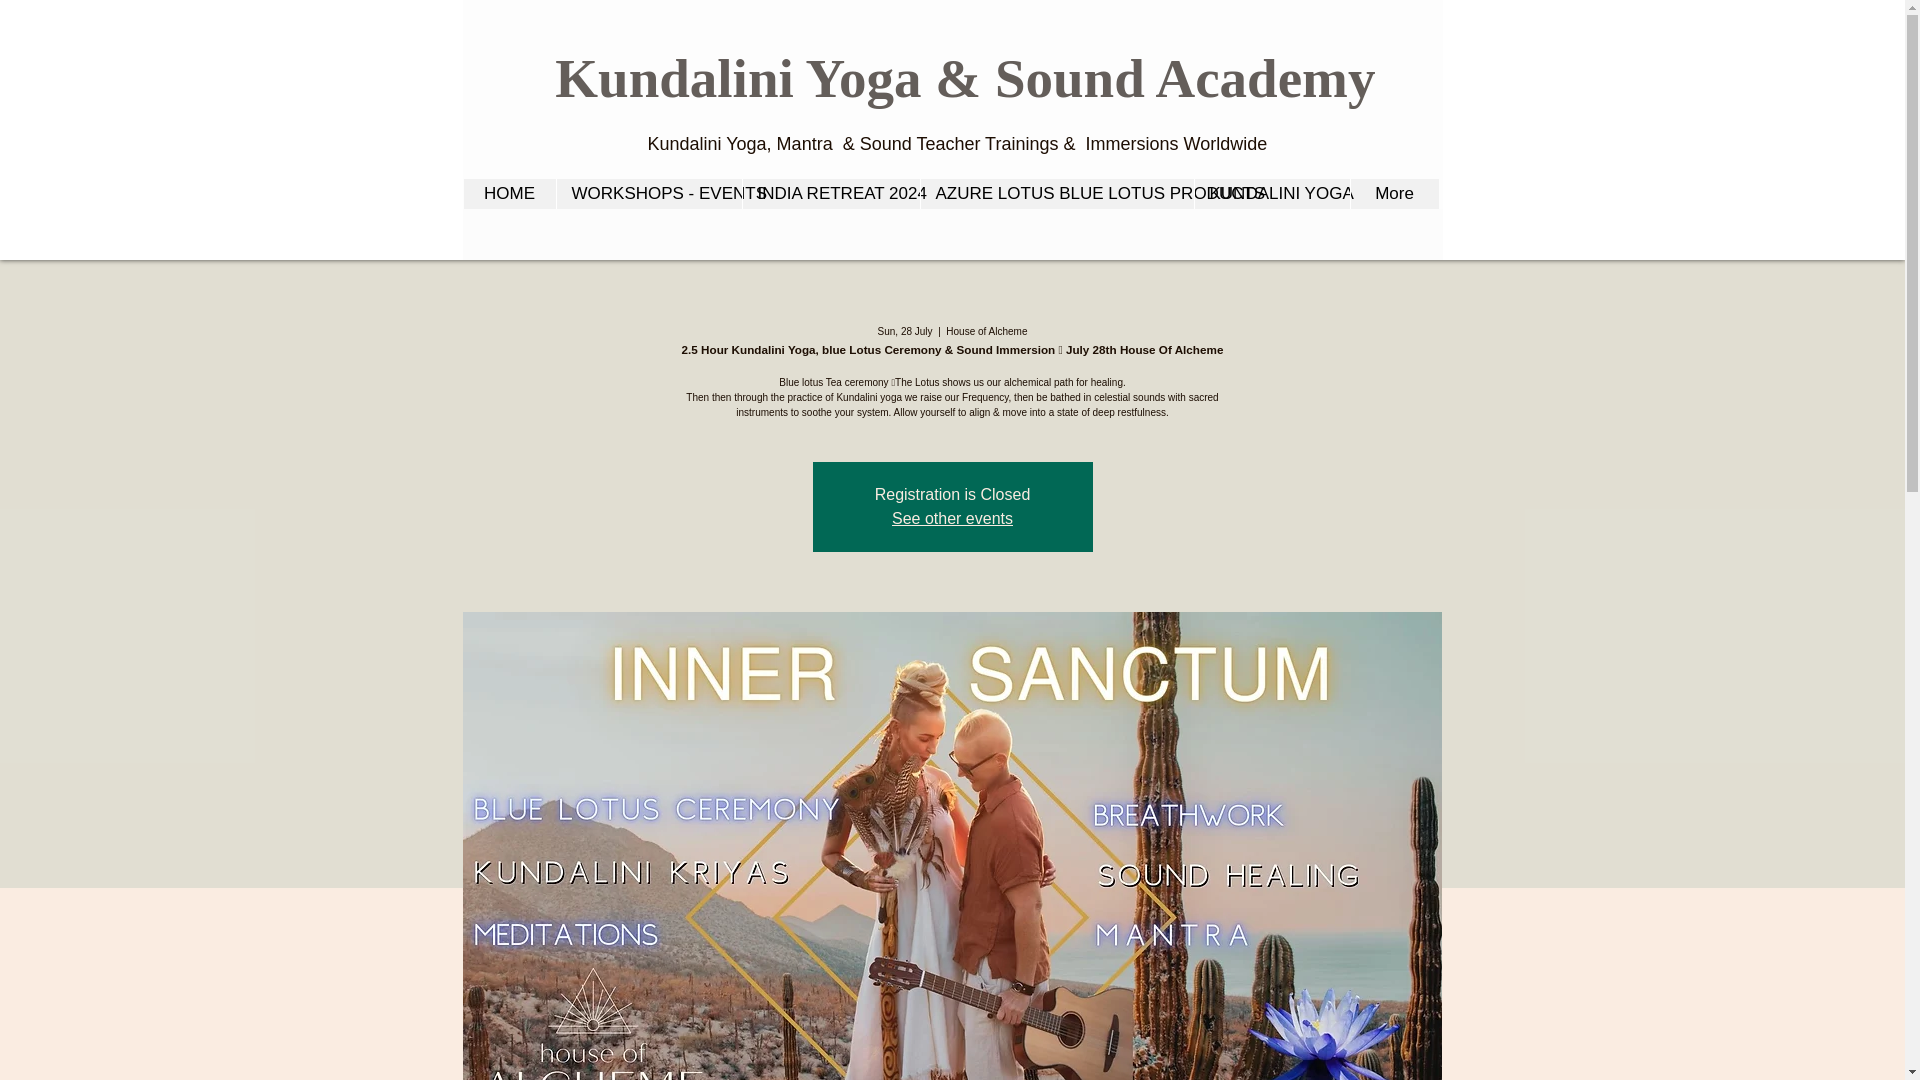 This screenshot has height=1080, width=1920. Describe the element at coordinates (1056, 194) in the screenshot. I see `AZURE LOTUS BLUE LOTUS PRODUCTS` at that location.